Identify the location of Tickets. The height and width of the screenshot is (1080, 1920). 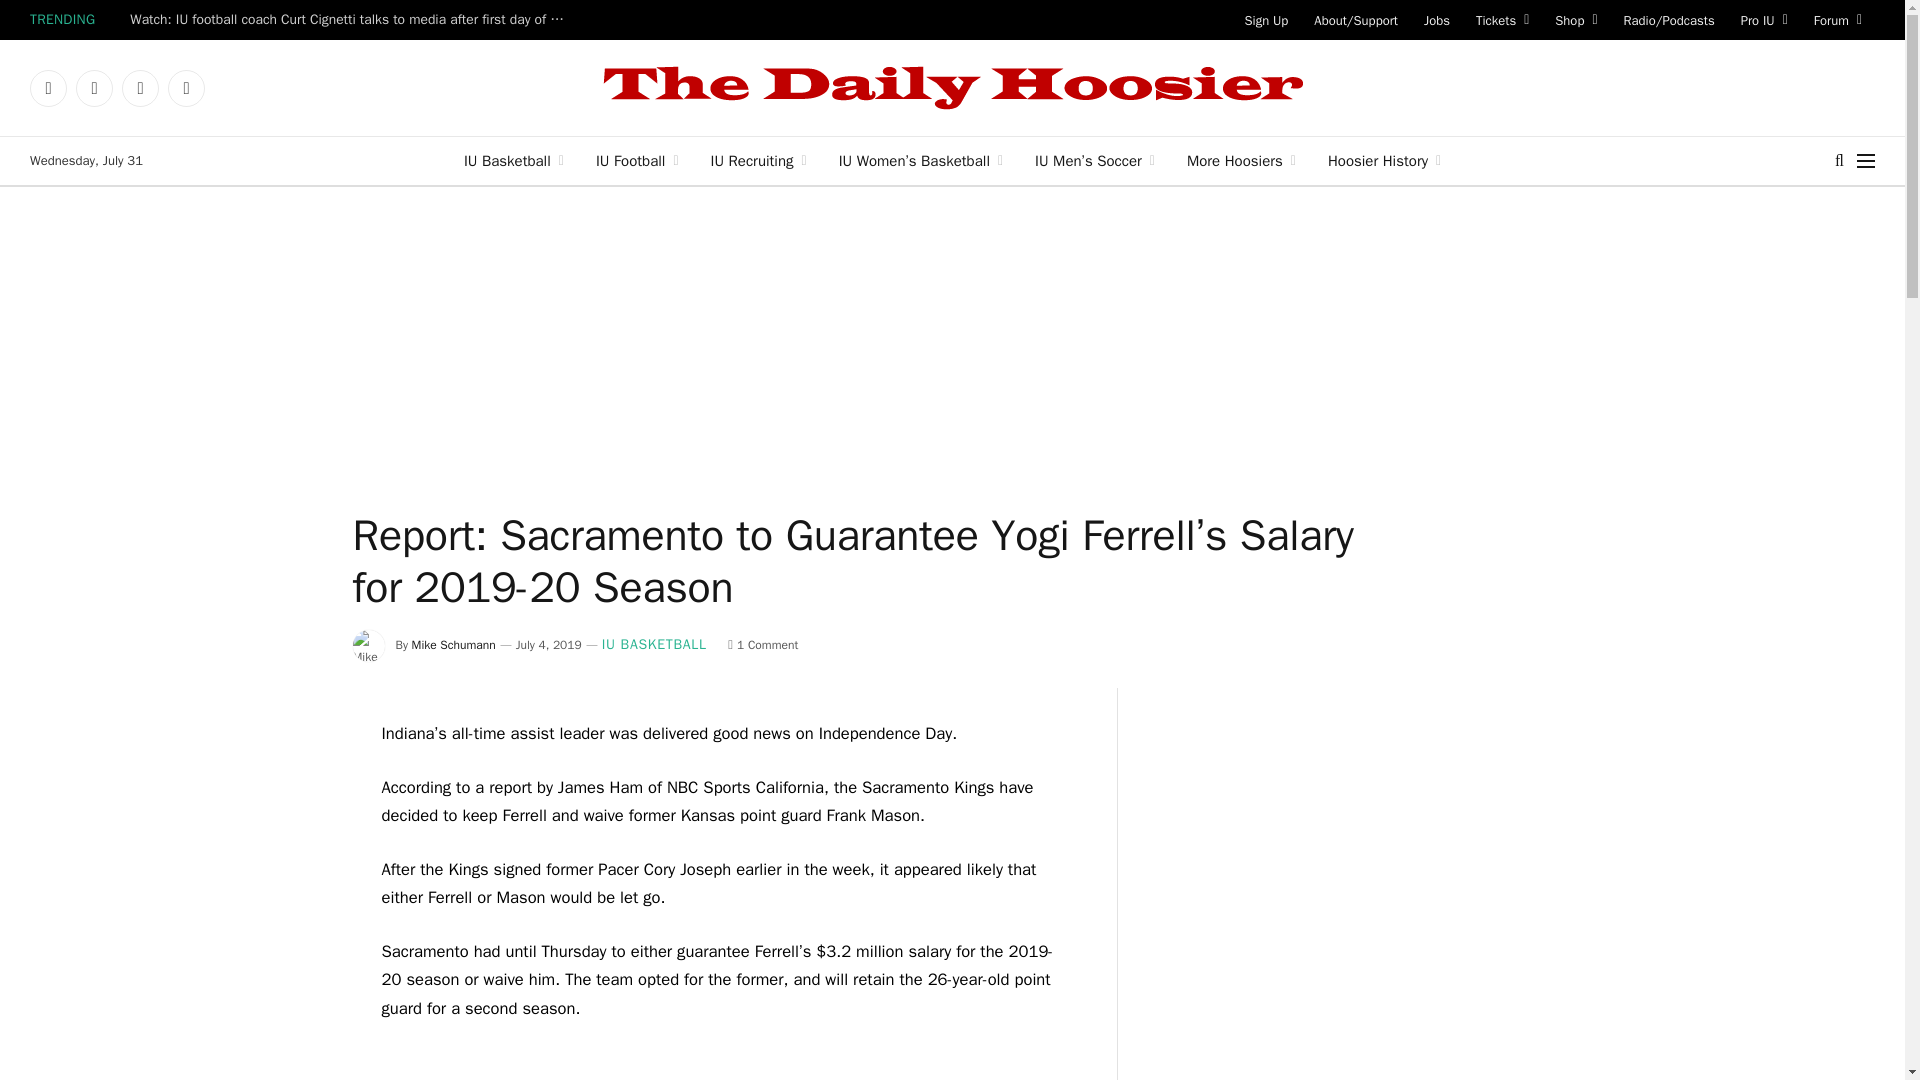
(1502, 20).